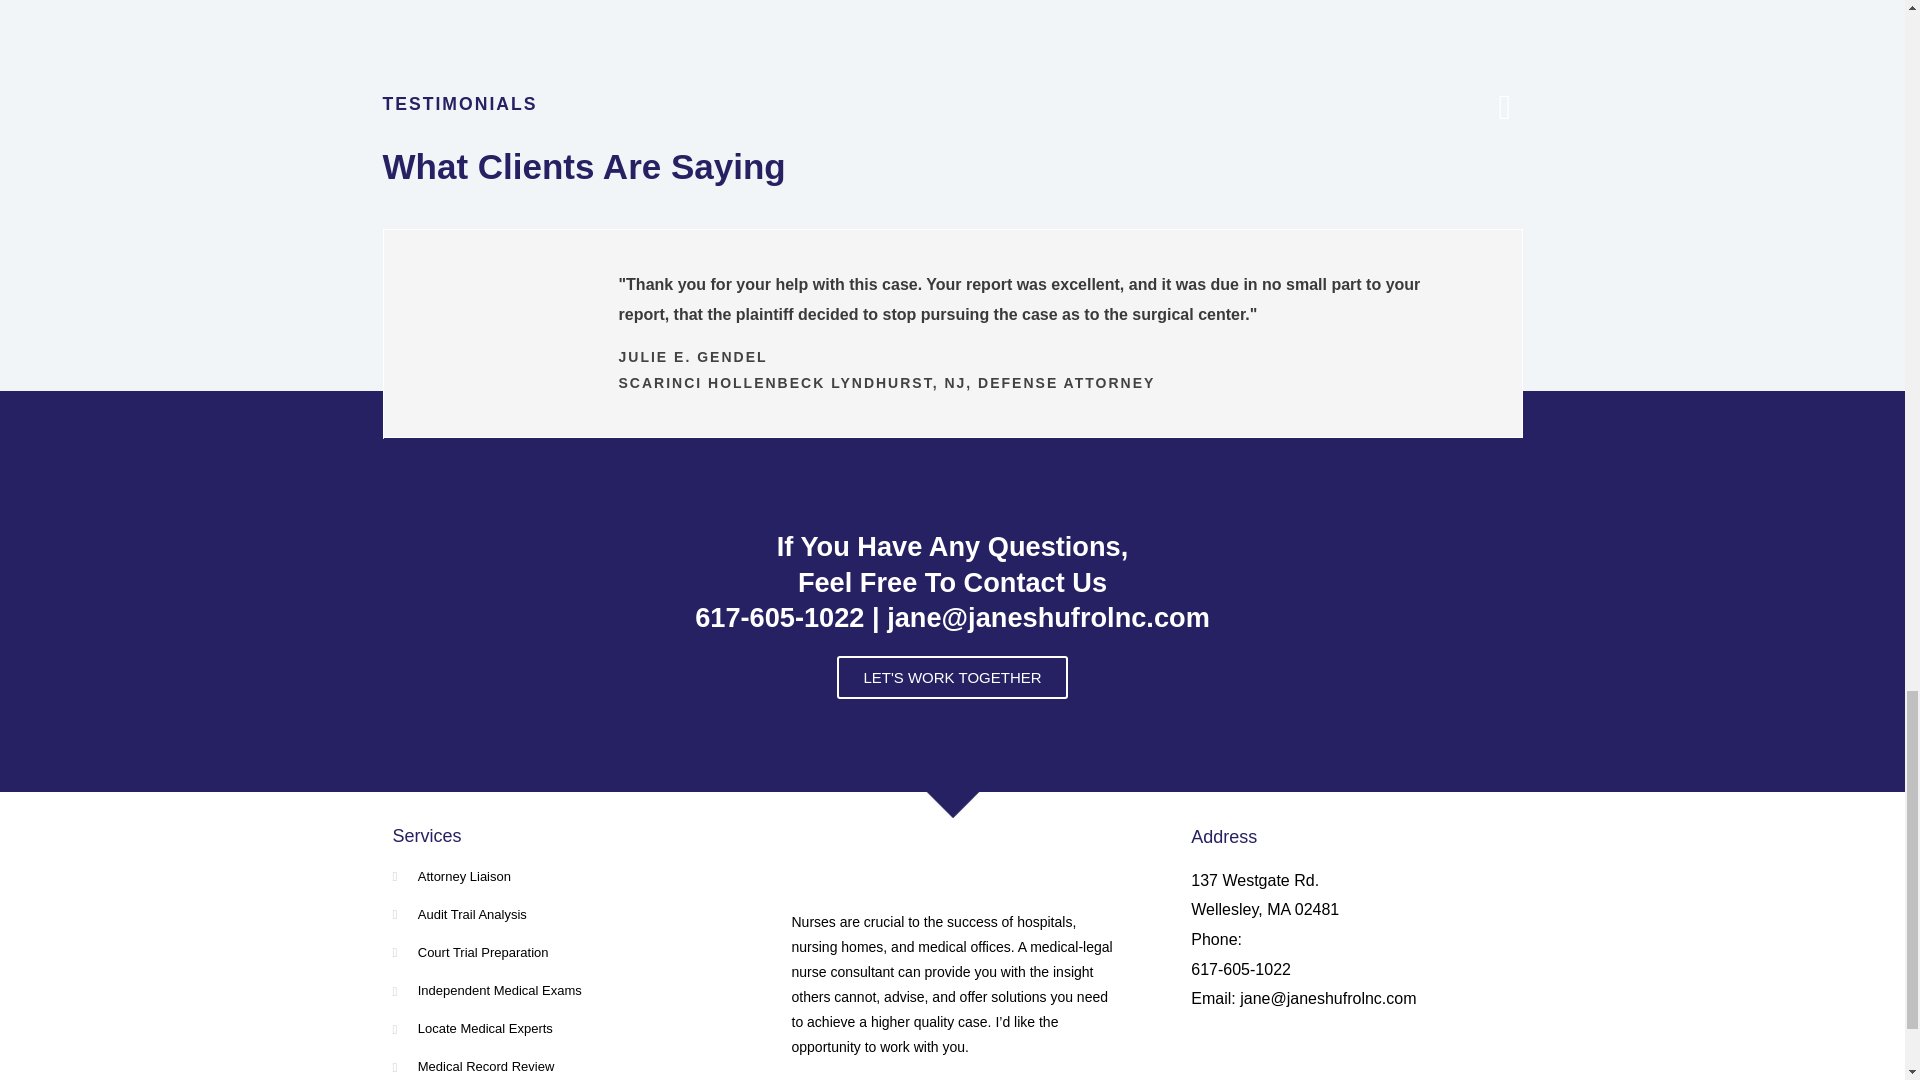 The width and height of the screenshot is (1920, 1080). Describe the element at coordinates (552, 952) in the screenshot. I see `Court Trial Preparation` at that location.